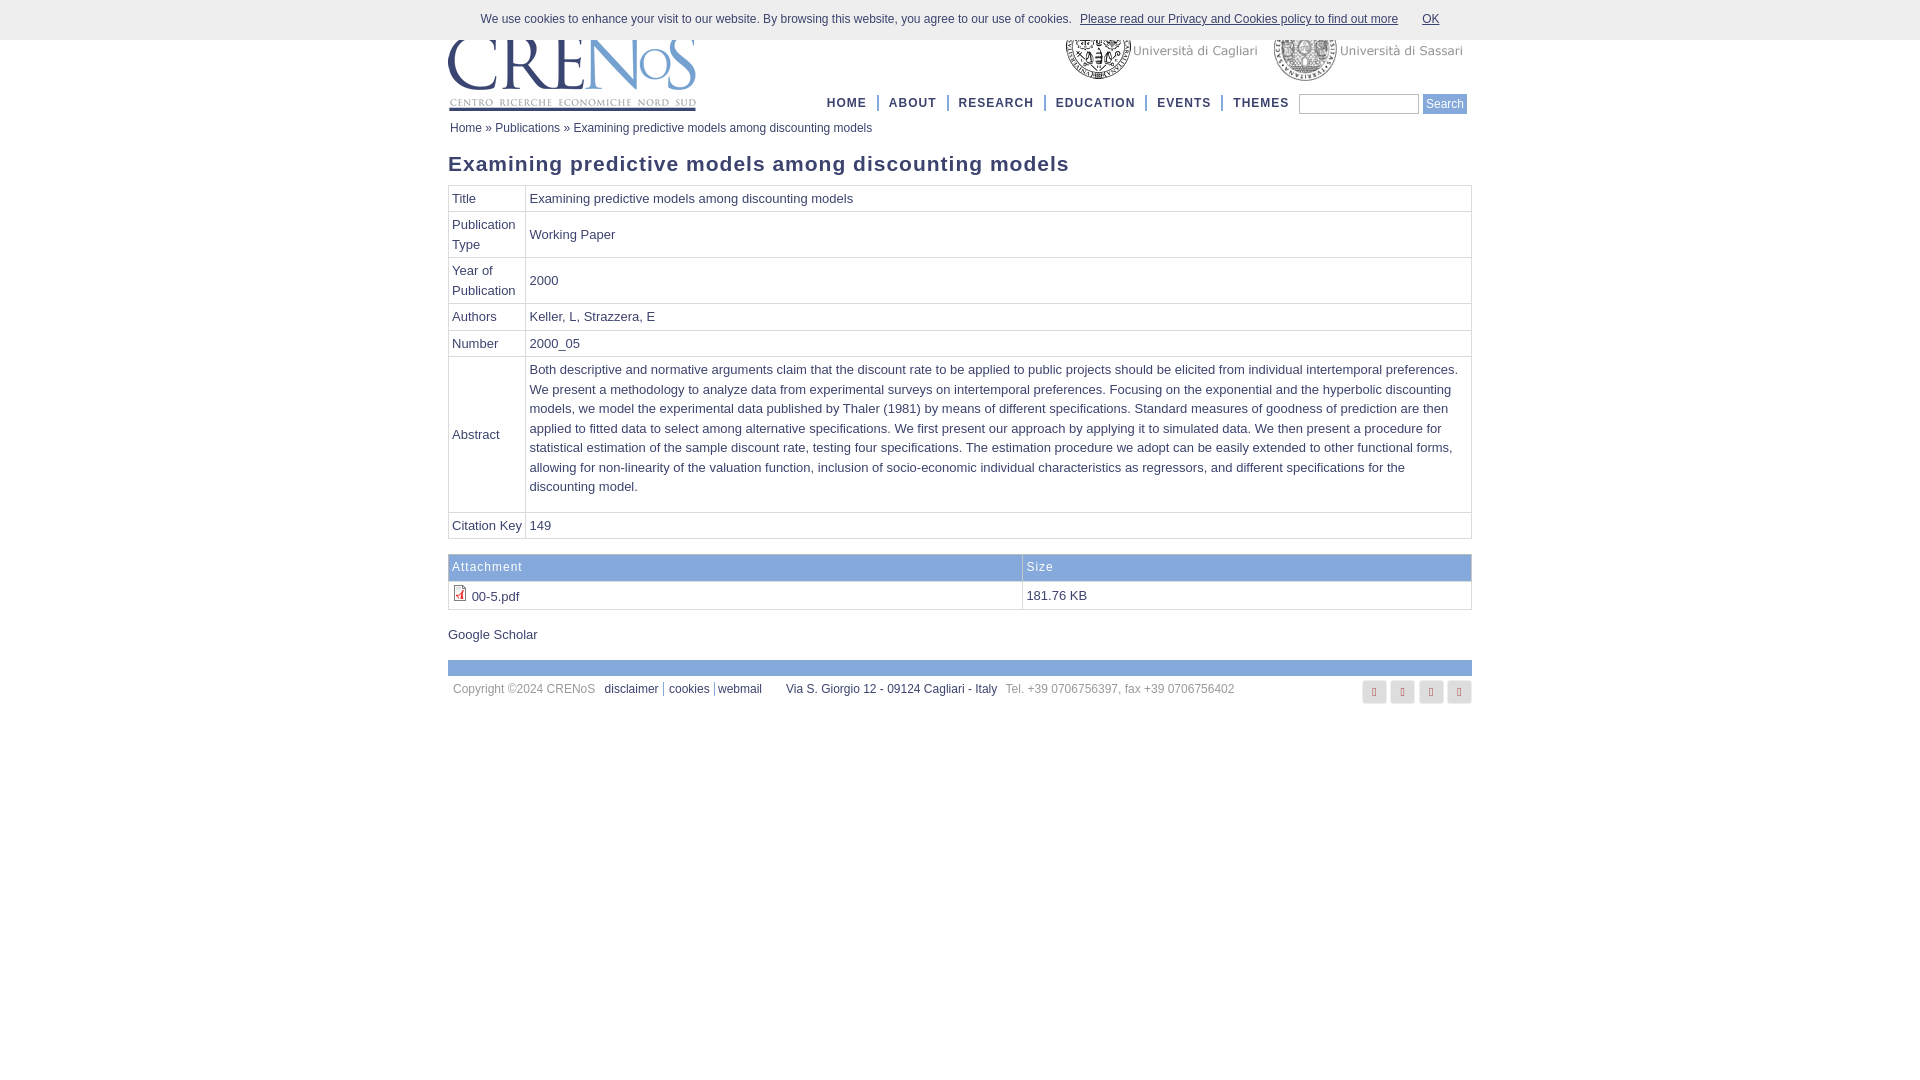 Image resolution: width=1920 pixels, height=1080 pixels. What do you see at coordinates (1430, 18) in the screenshot?
I see `OK` at bounding box center [1430, 18].